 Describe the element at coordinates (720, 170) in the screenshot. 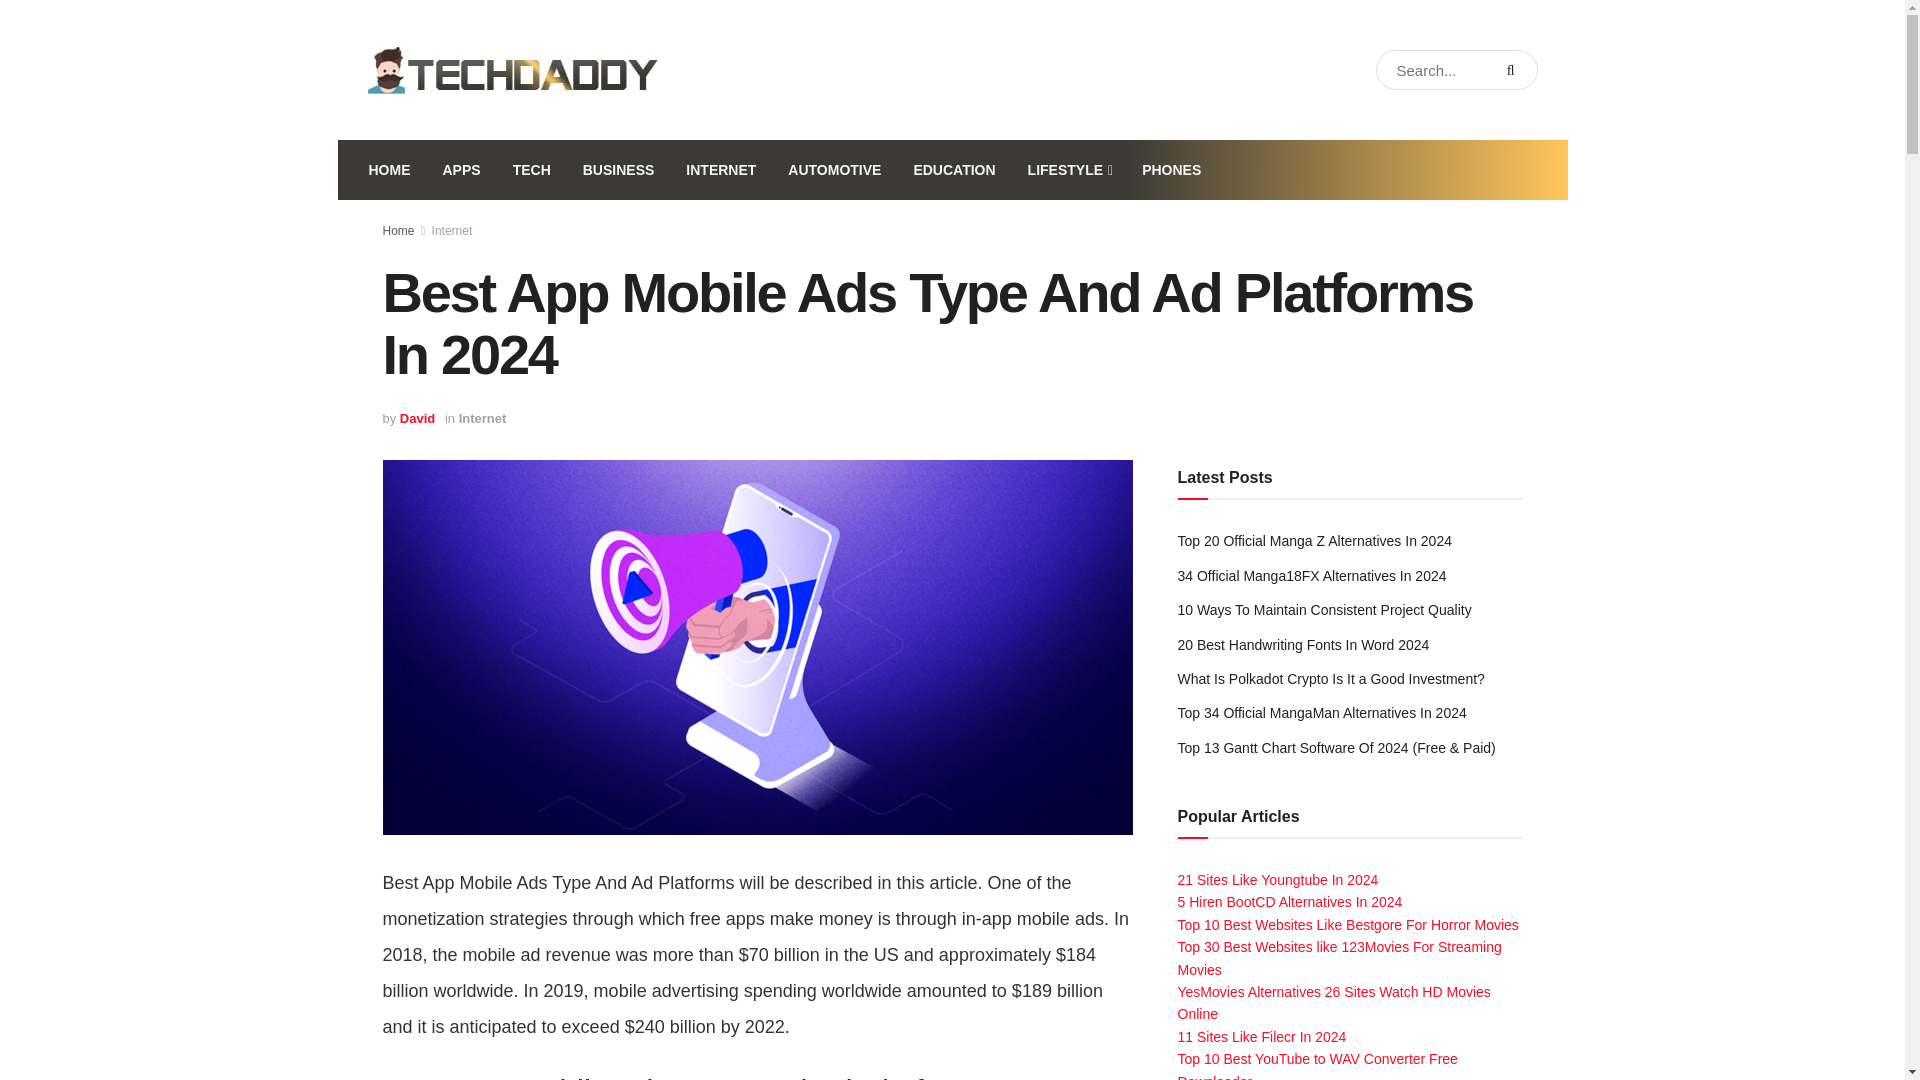

I see `INTERNET` at that location.